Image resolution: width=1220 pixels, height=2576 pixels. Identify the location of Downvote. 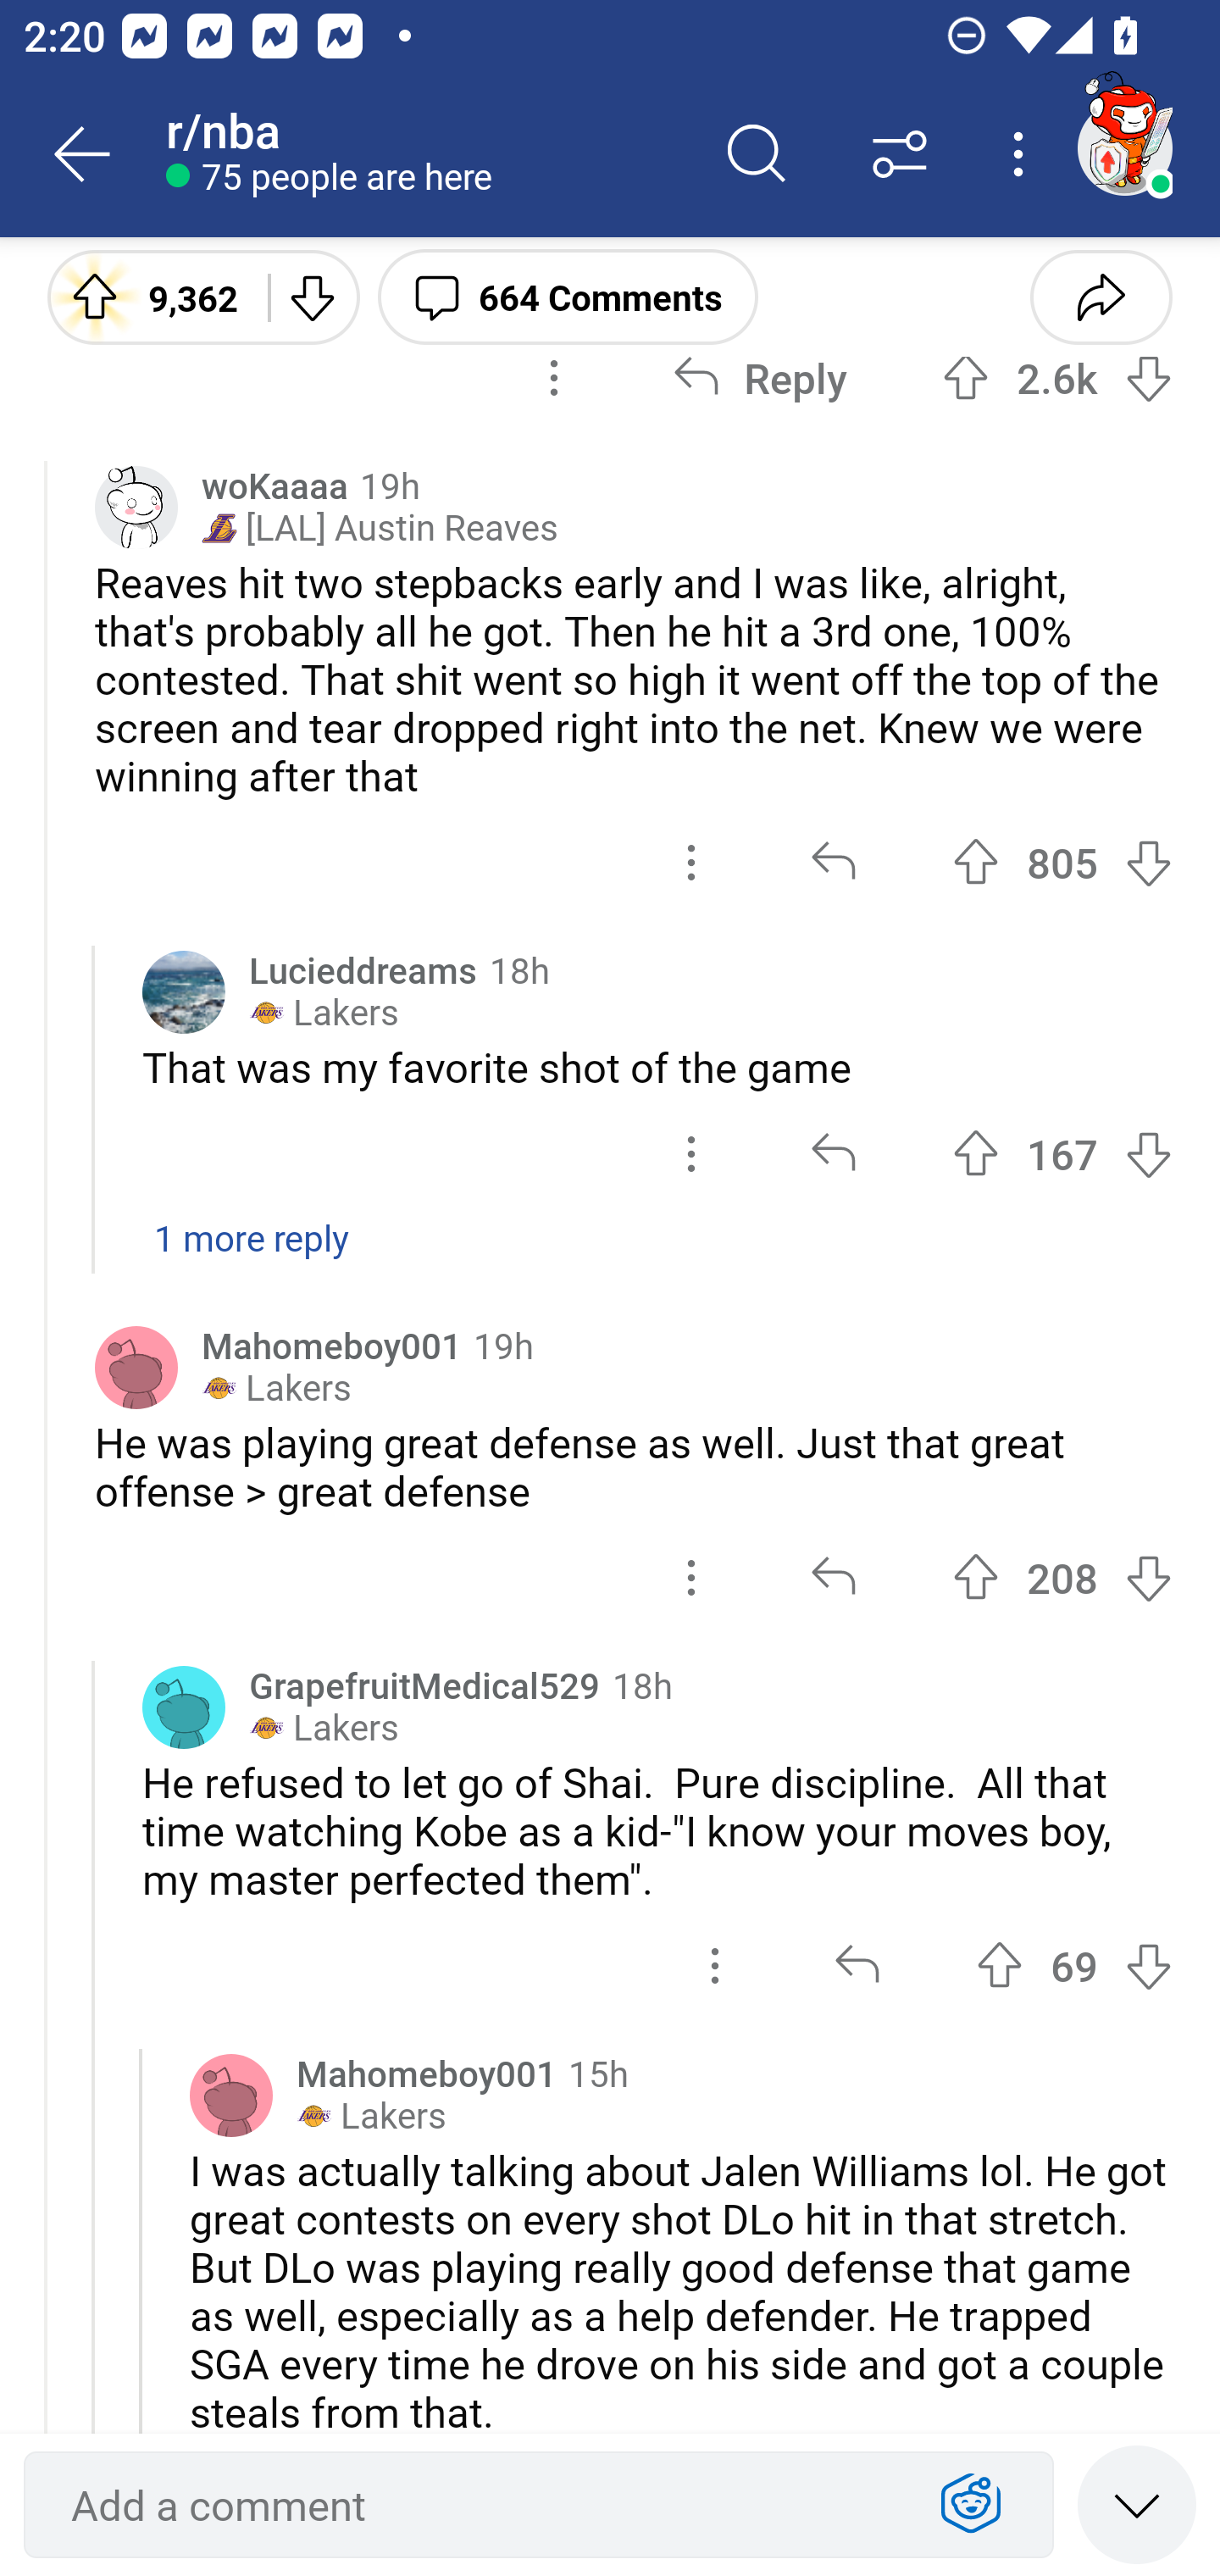
(1148, 1965).